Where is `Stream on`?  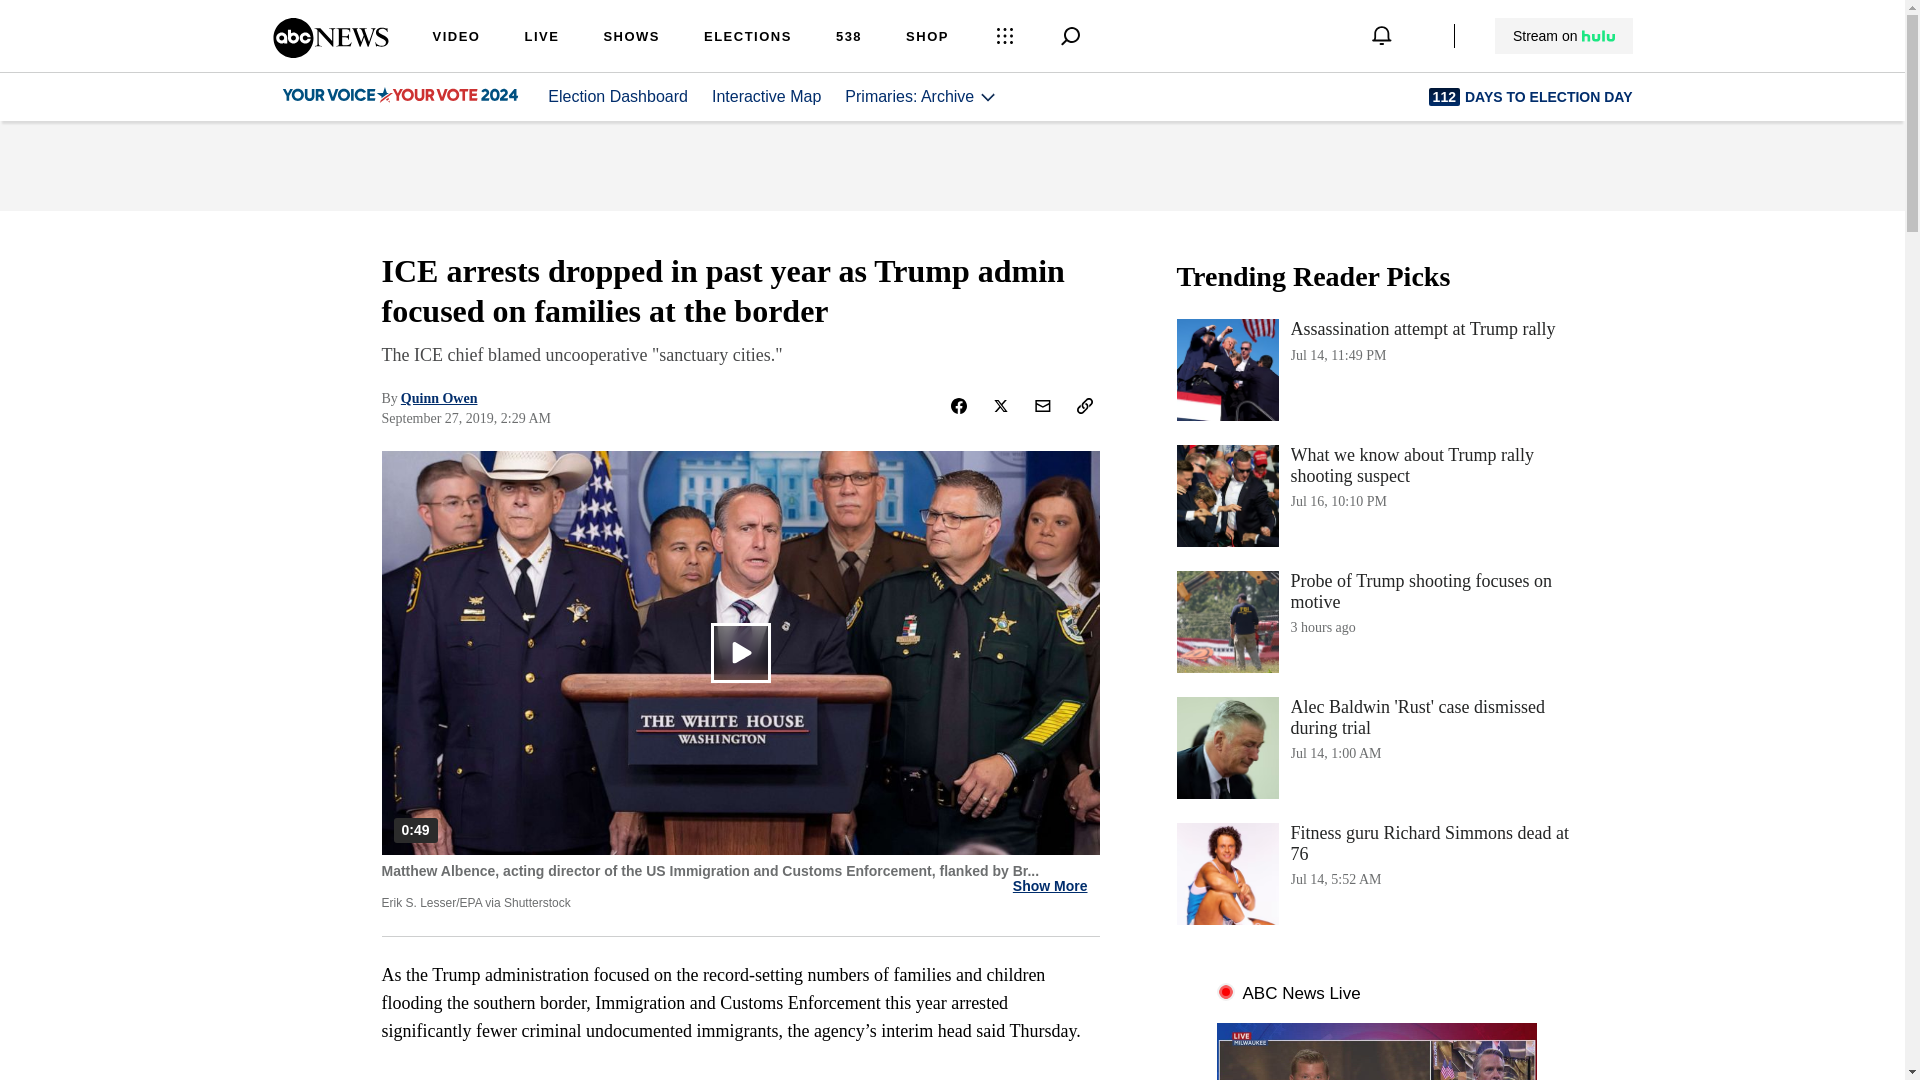
Stream on is located at coordinates (330, 51).